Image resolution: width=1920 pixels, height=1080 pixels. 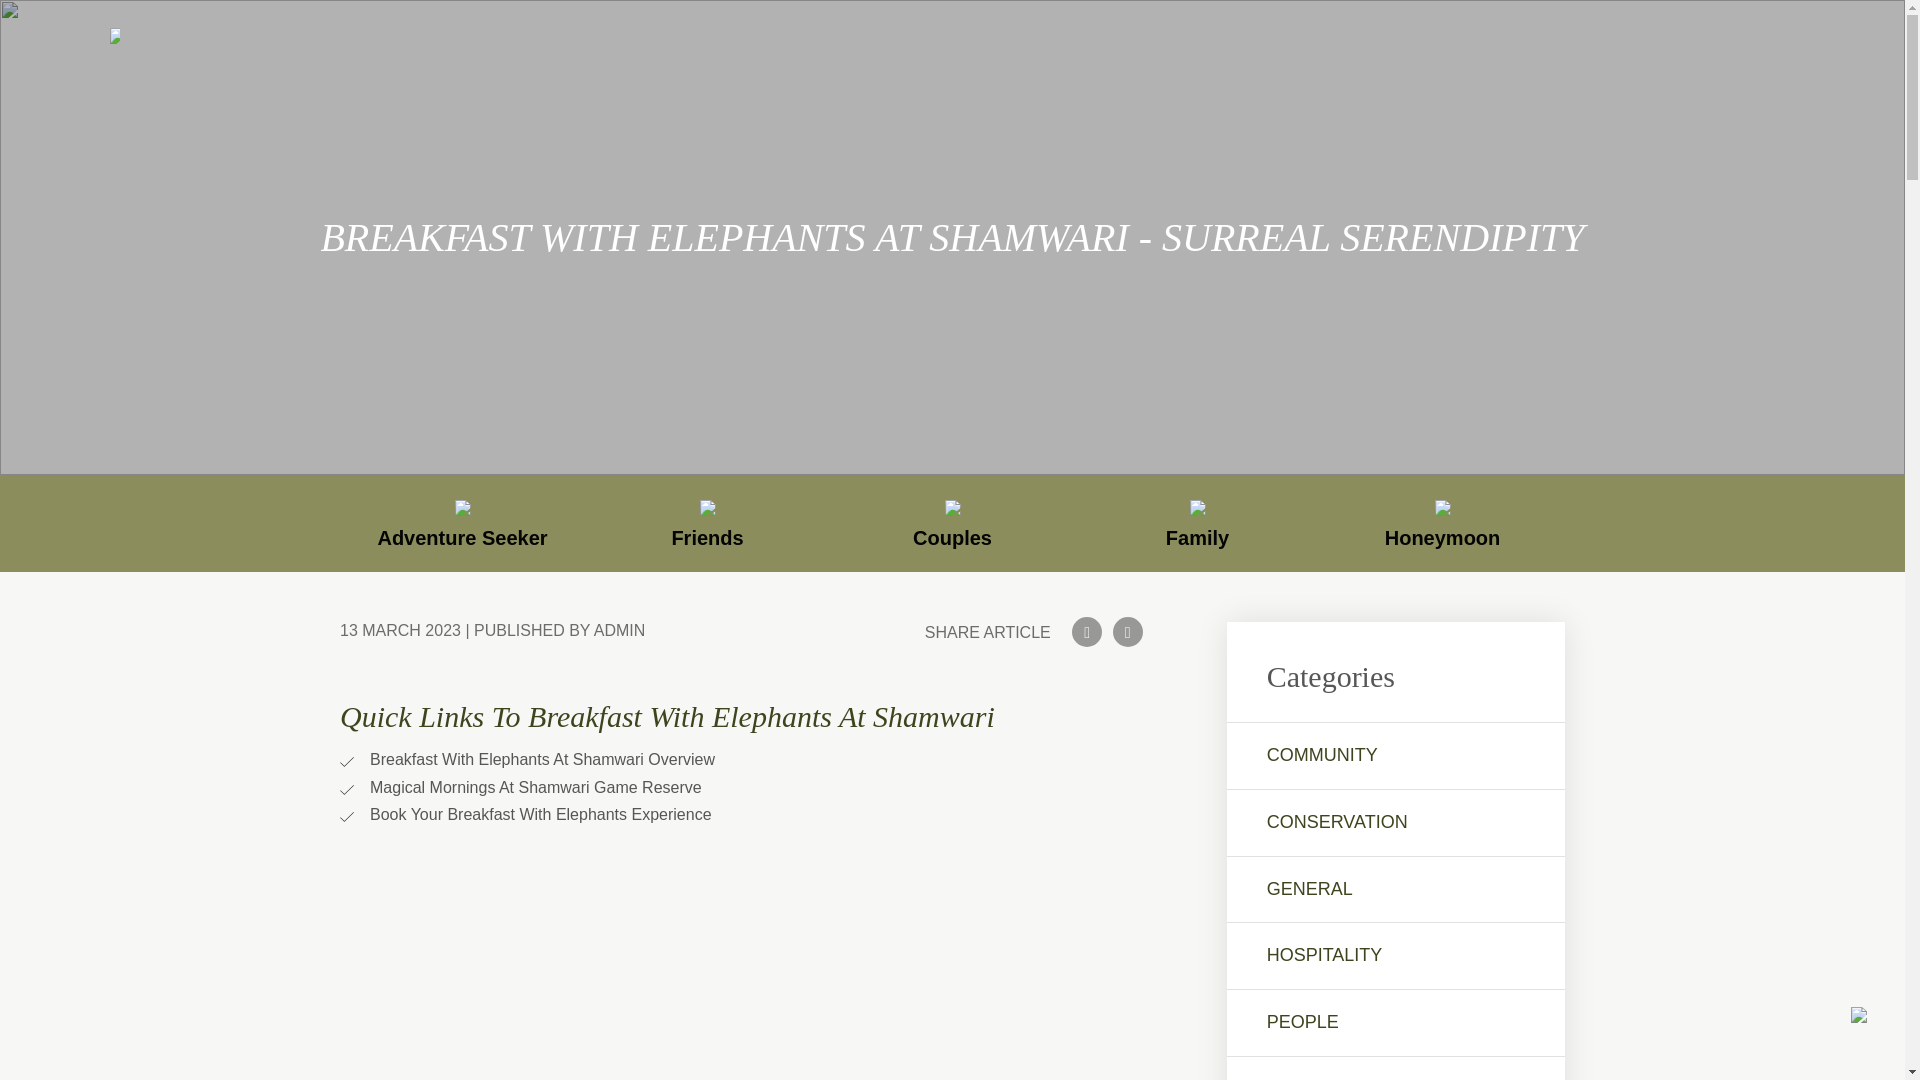 I want to click on Honeymoon, so click(x=1442, y=522).